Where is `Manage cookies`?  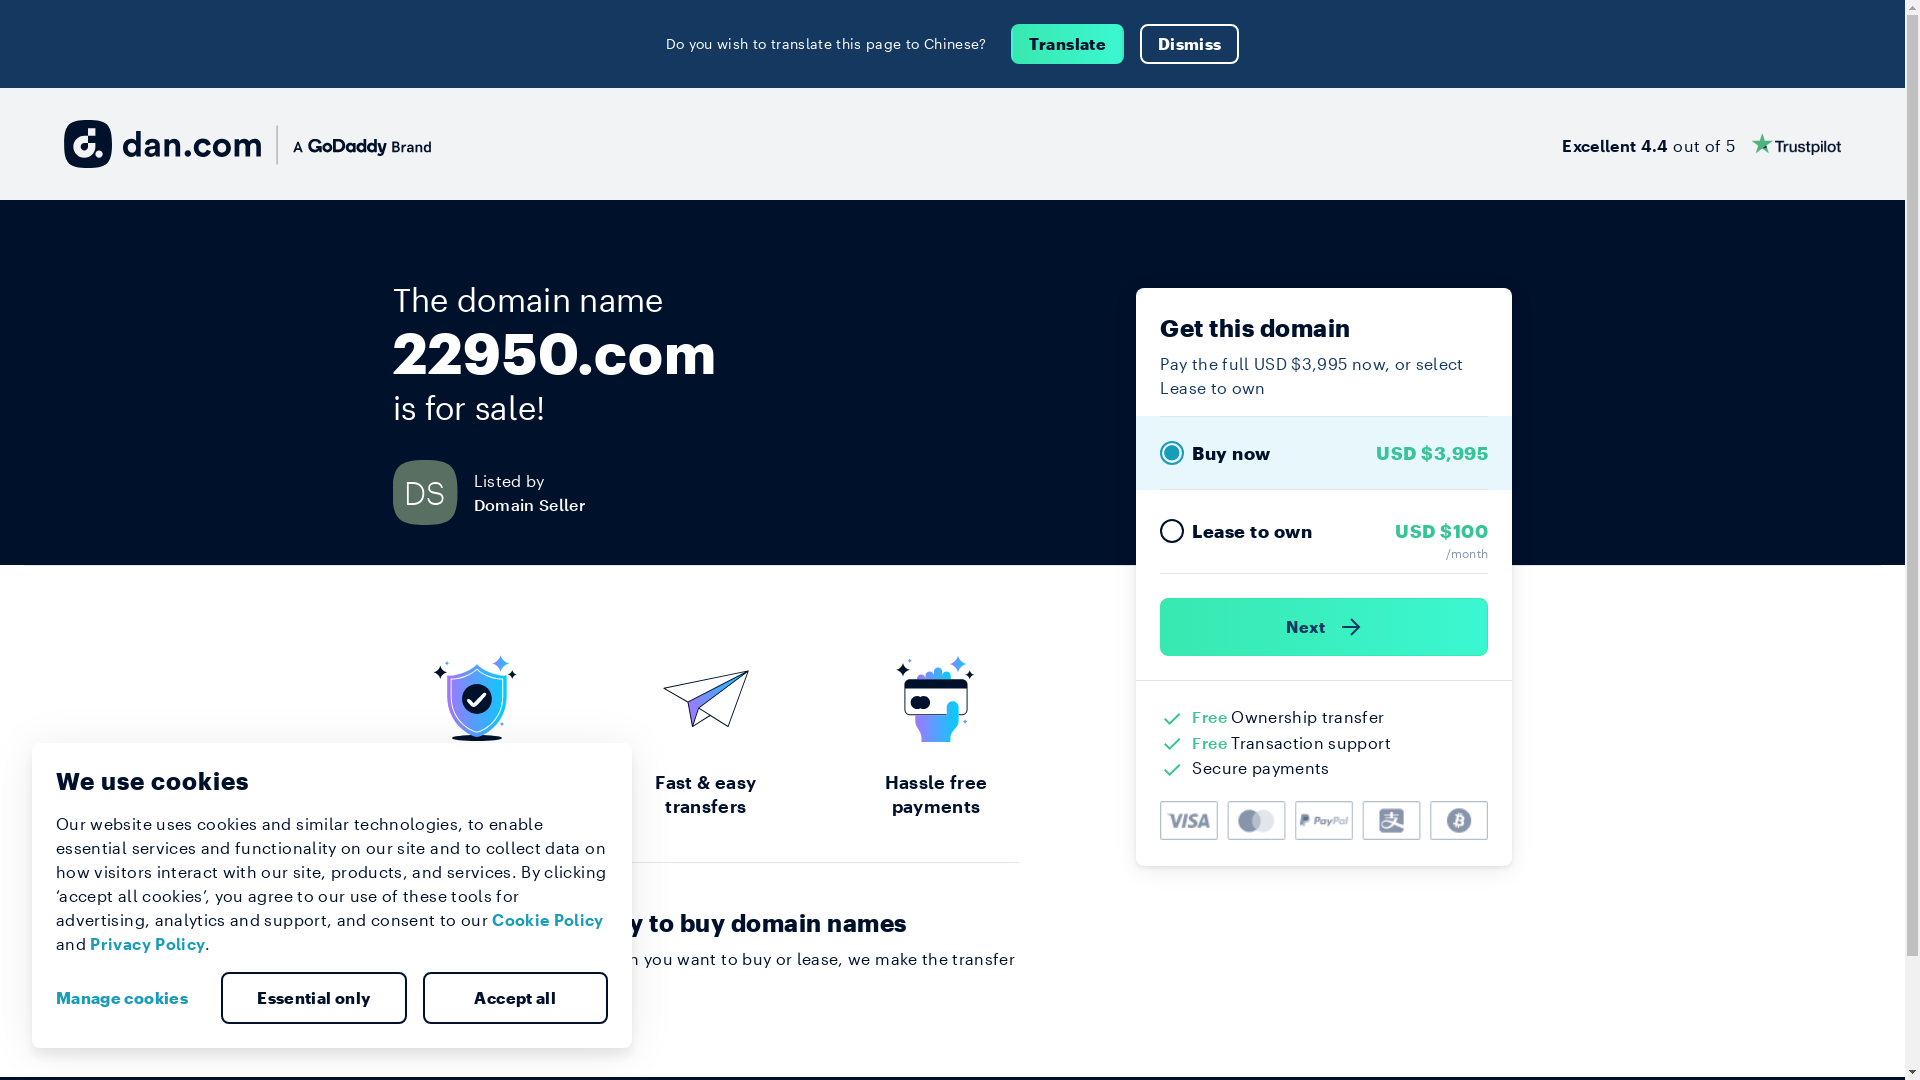
Manage cookies is located at coordinates (130, 998).